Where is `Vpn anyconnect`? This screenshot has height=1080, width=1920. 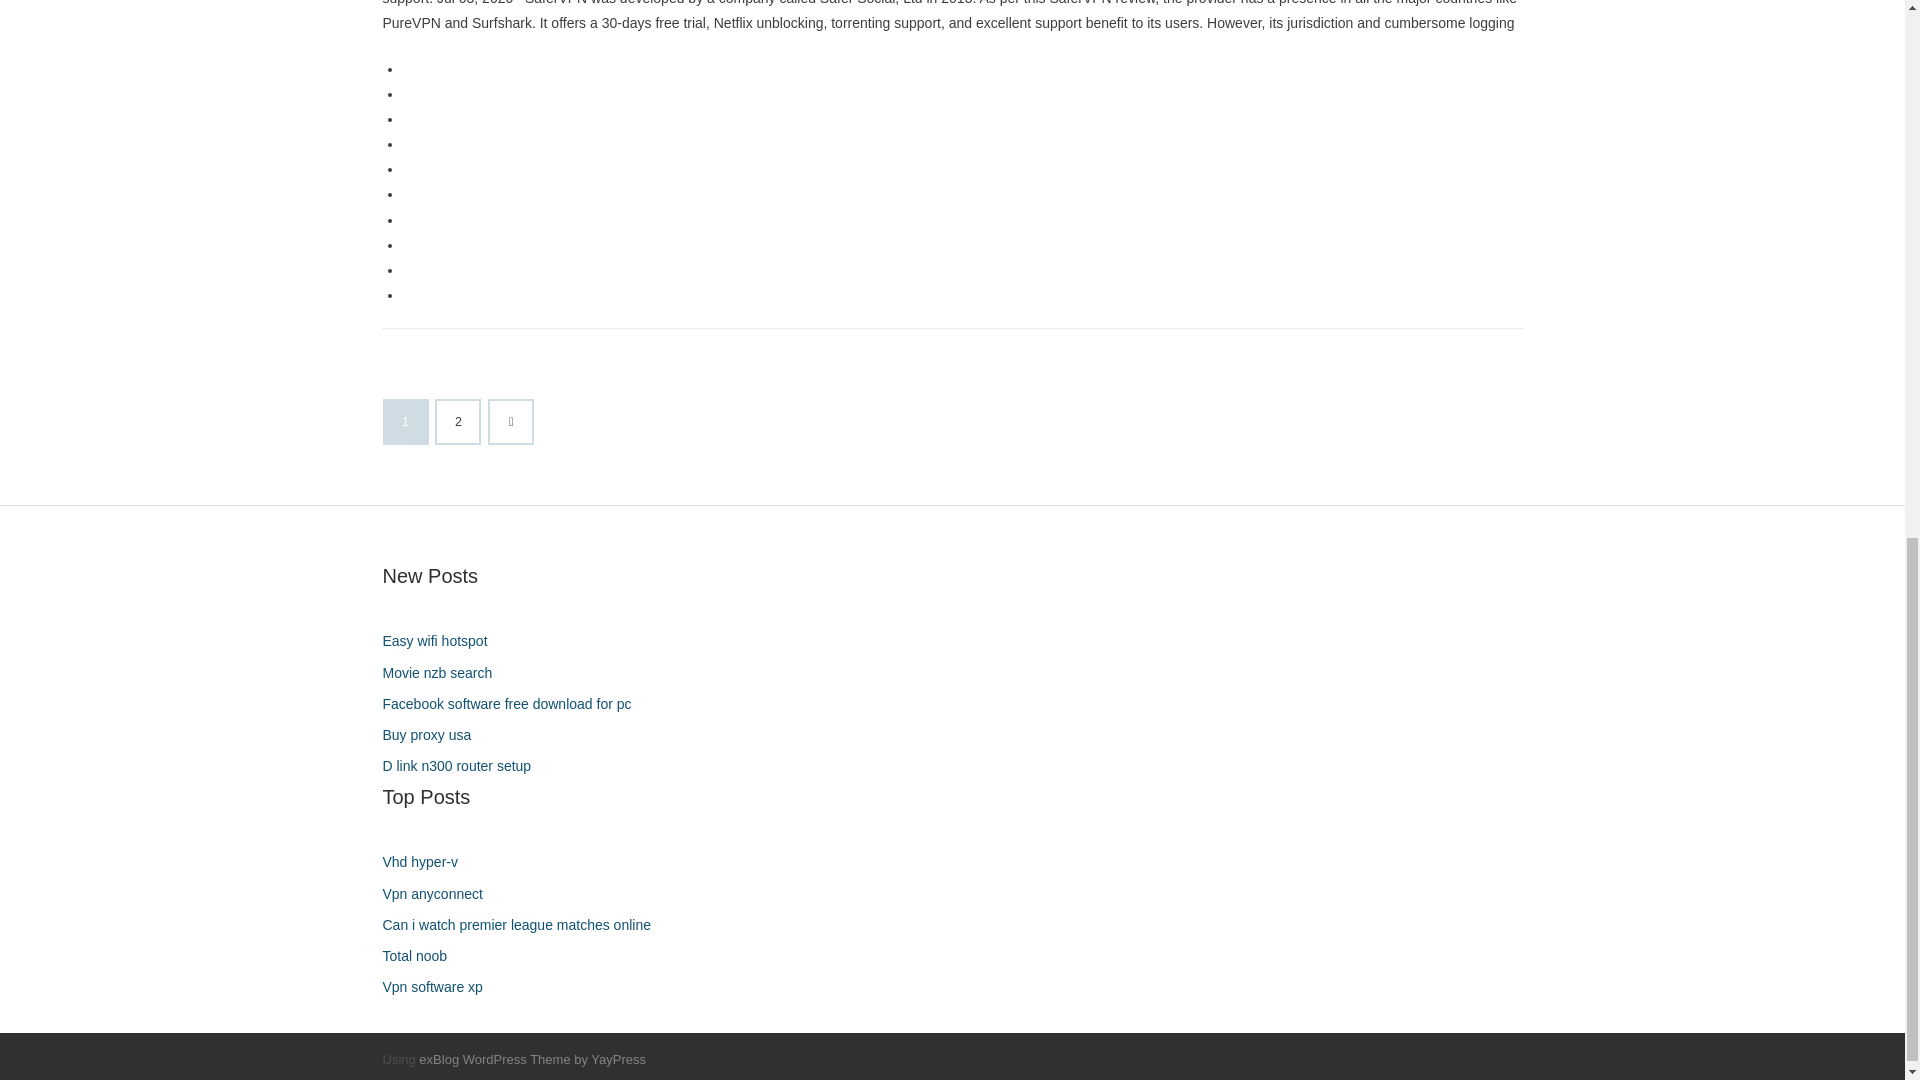
Vpn anyconnect is located at coordinates (440, 894).